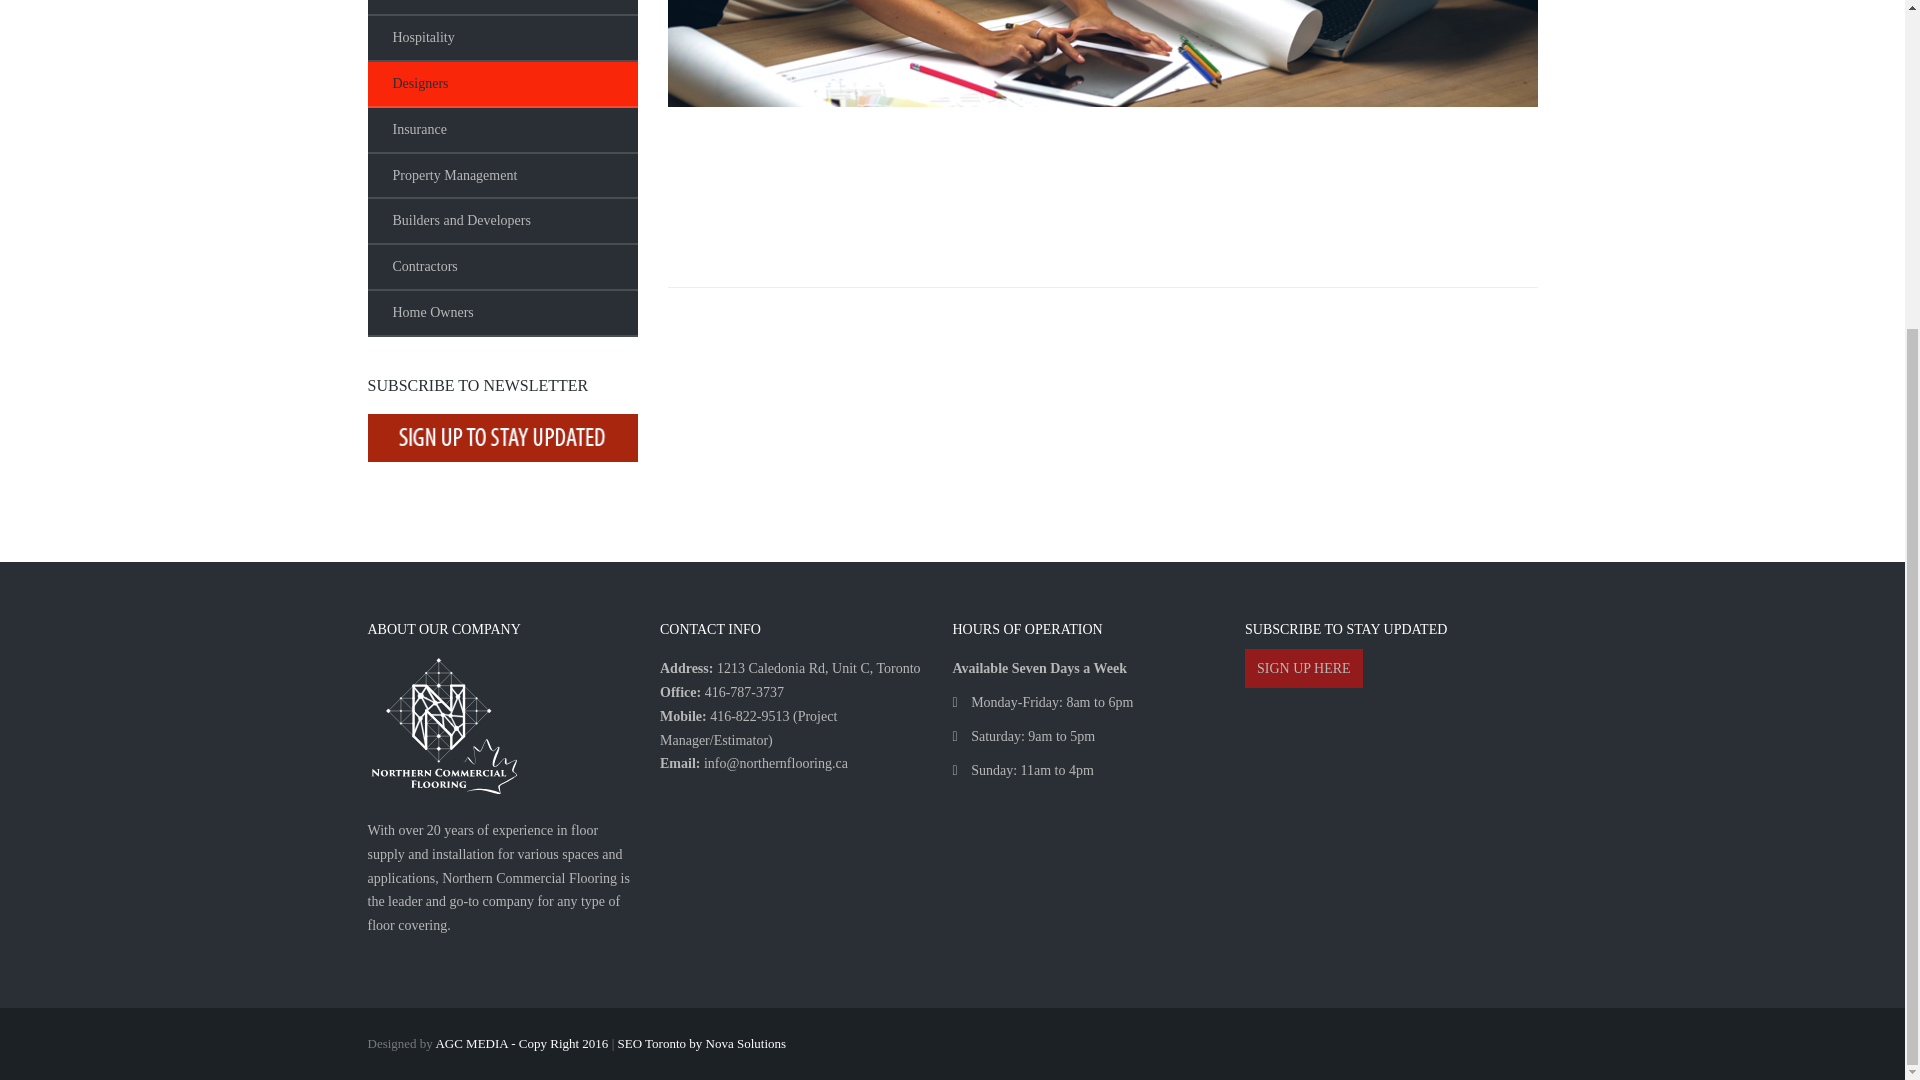 The width and height of the screenshot is (1920, 1080). What do you see at coordinates (502, 313) in the screenshot?
I see `Home Owners` at bounding box center [502, 313].